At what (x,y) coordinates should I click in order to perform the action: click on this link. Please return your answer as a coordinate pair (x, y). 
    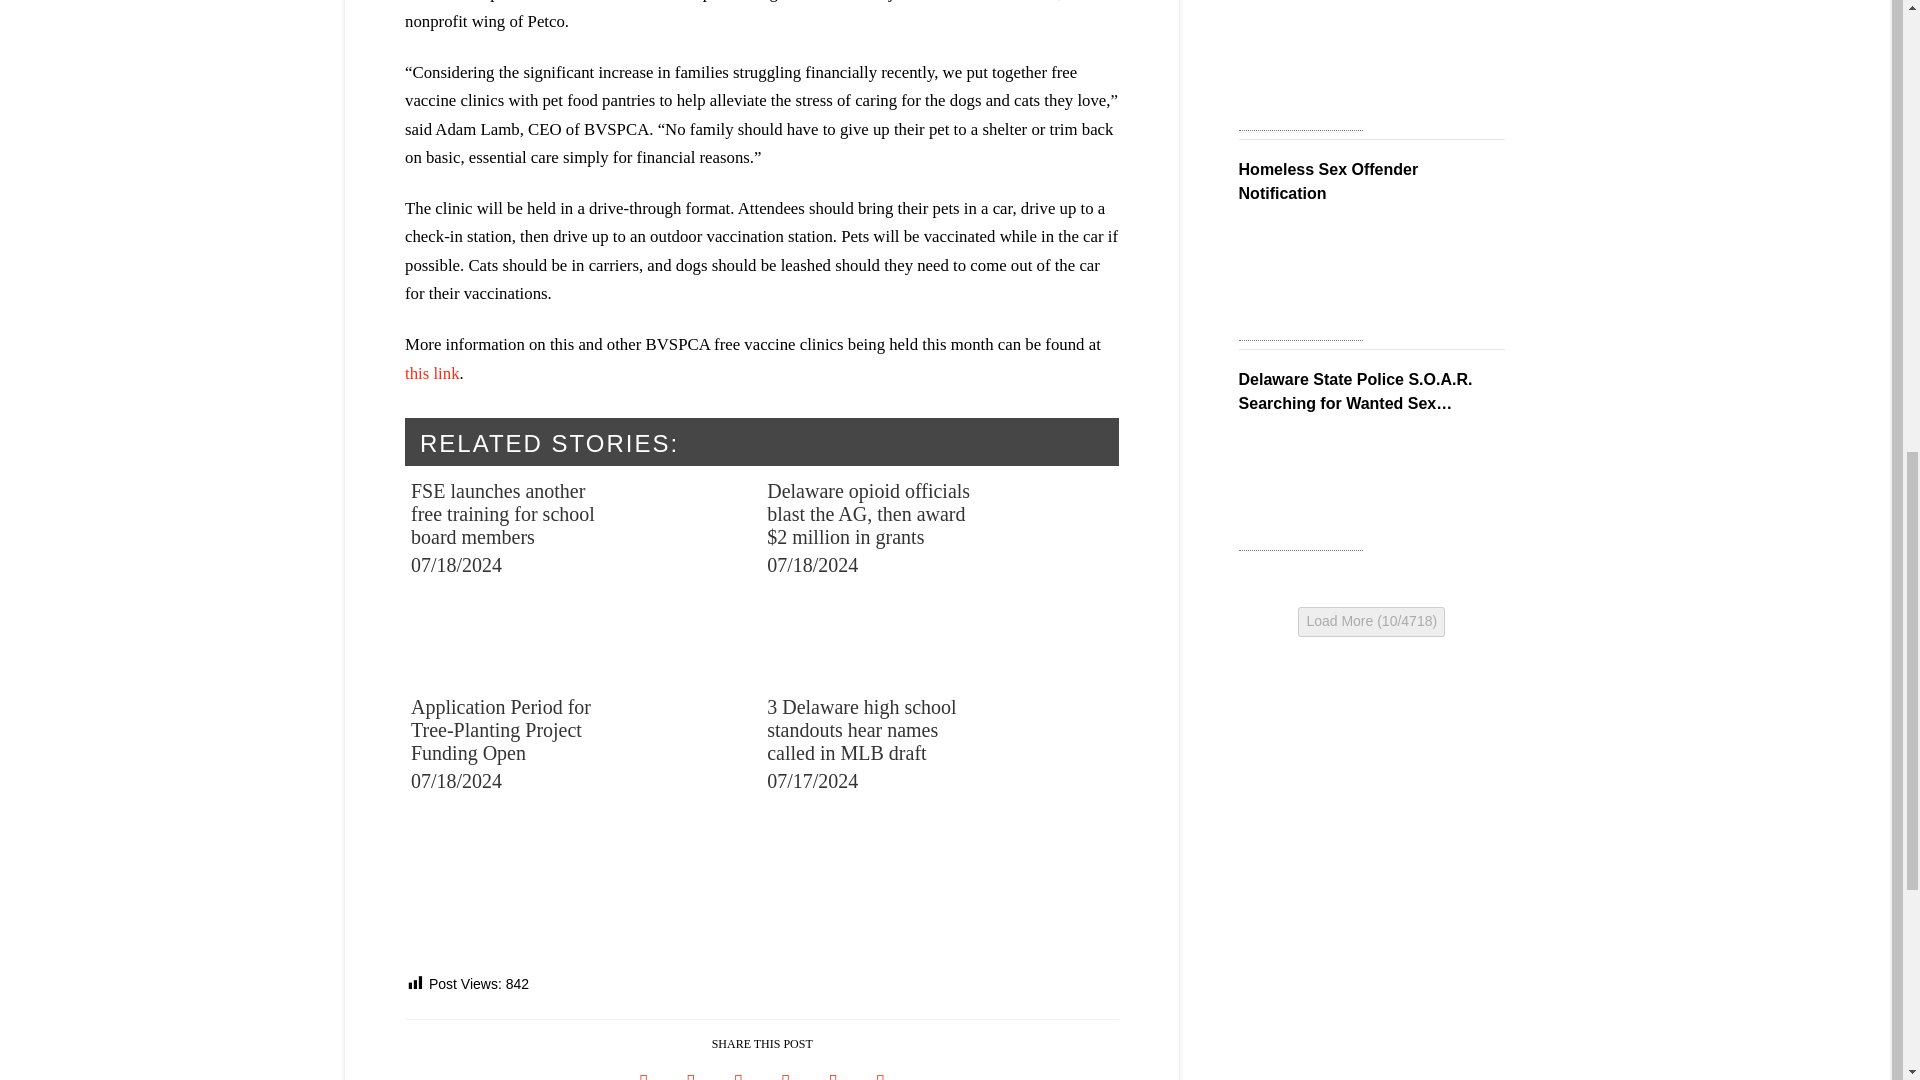
    Looking at the image, I should click on (432, 373).